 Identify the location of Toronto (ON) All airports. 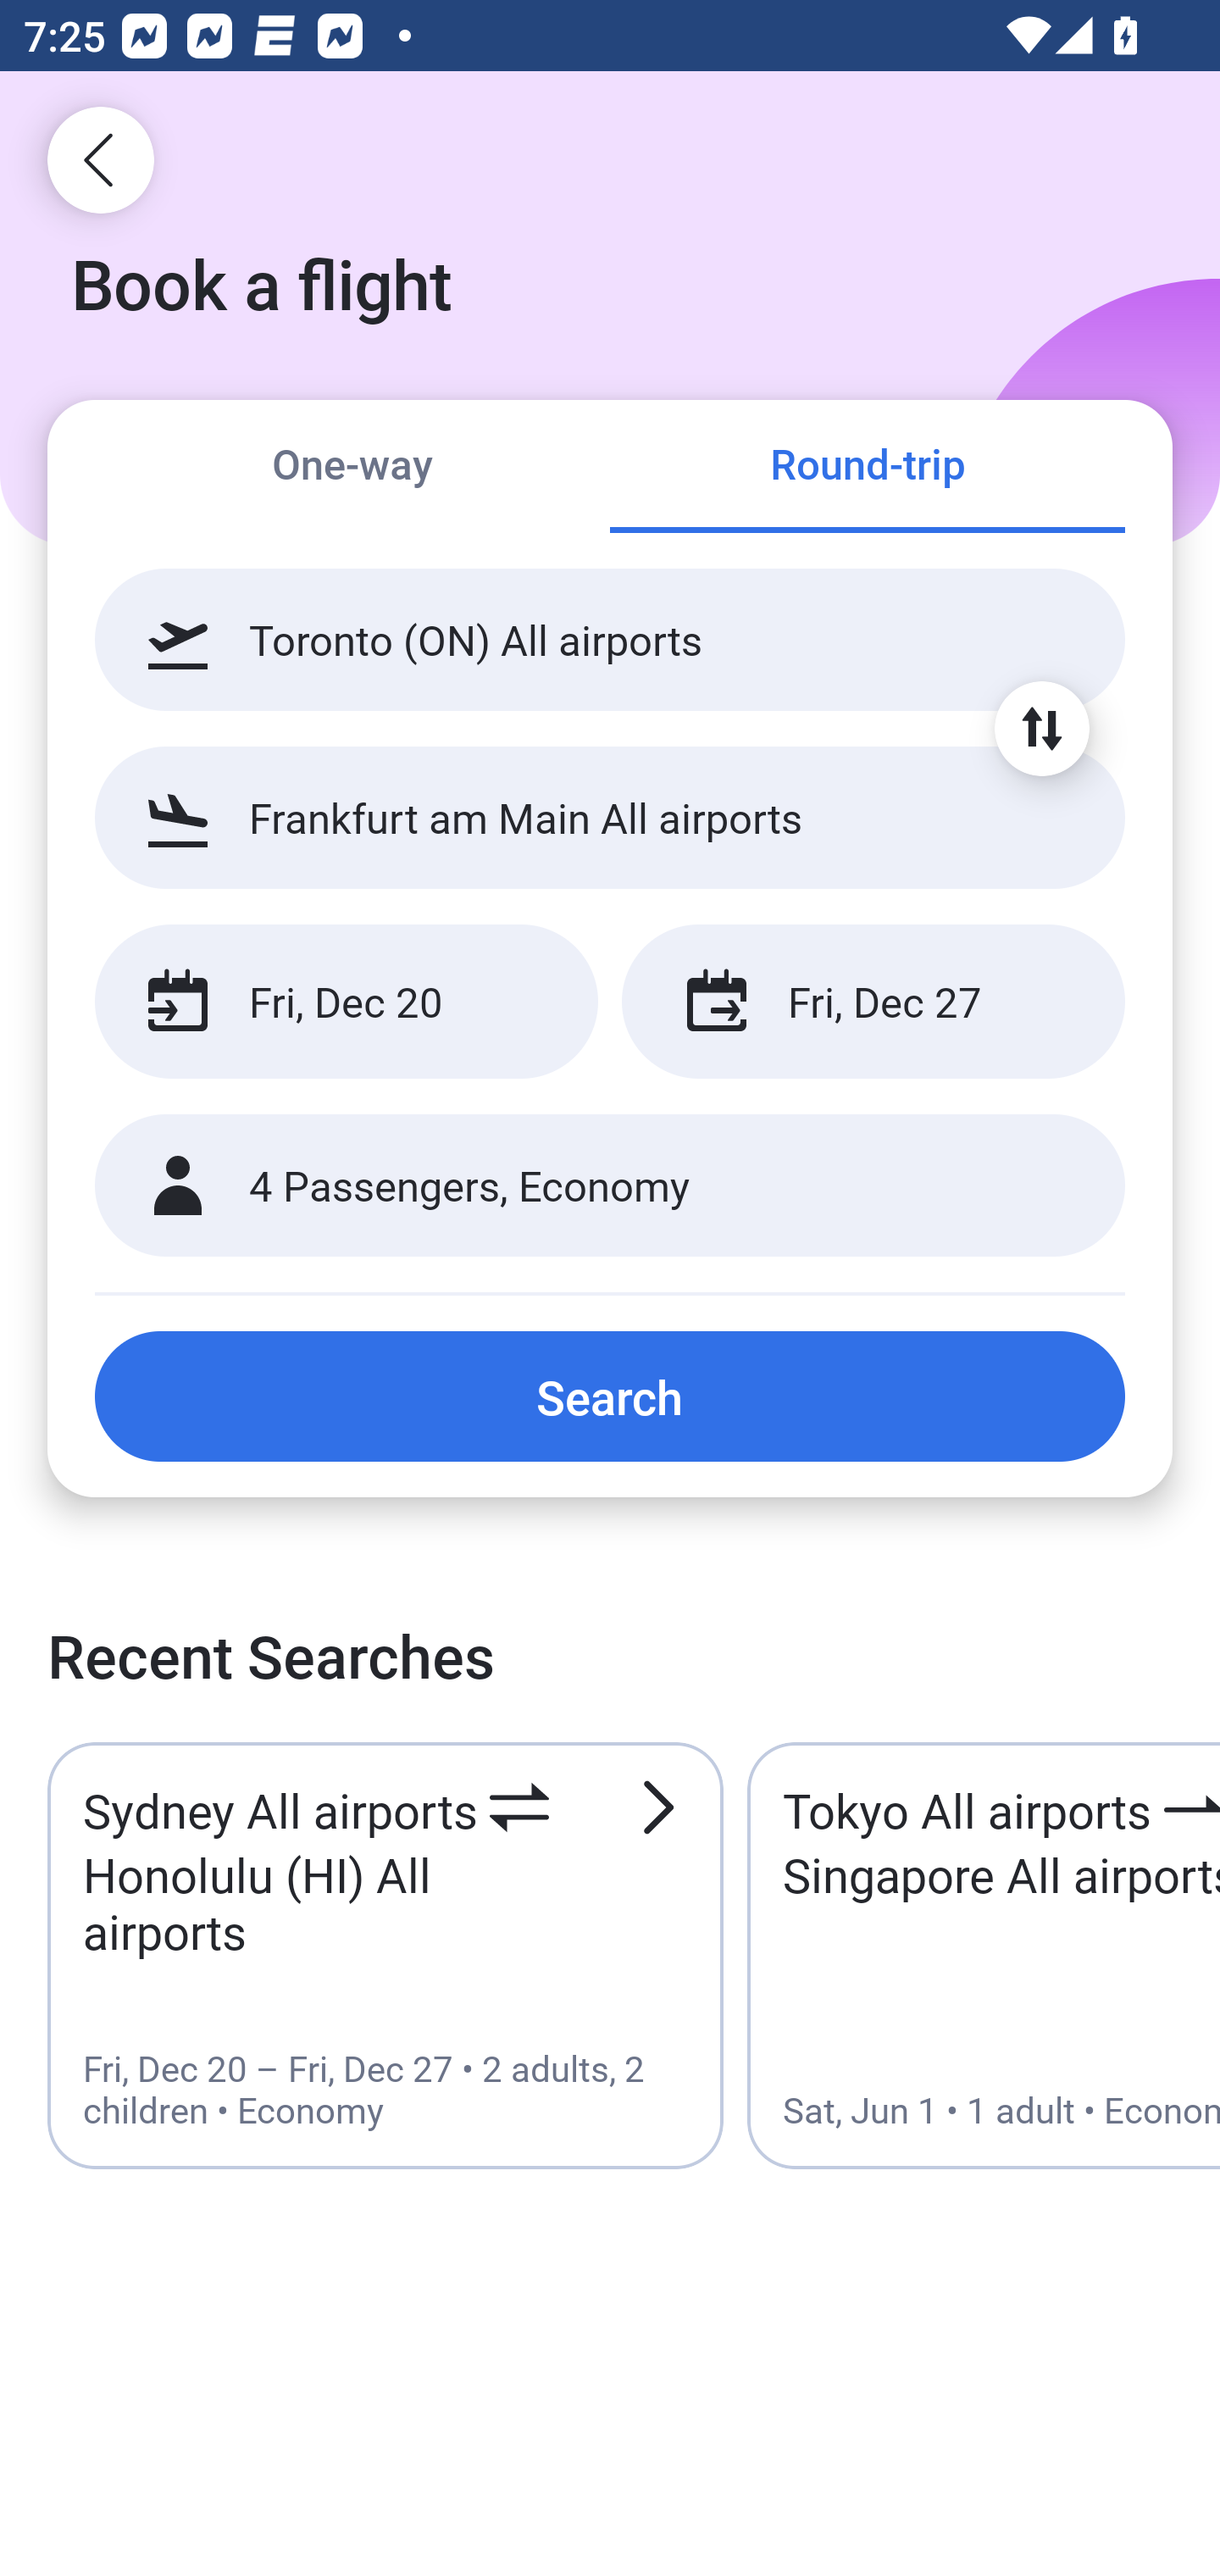
(610, 640).